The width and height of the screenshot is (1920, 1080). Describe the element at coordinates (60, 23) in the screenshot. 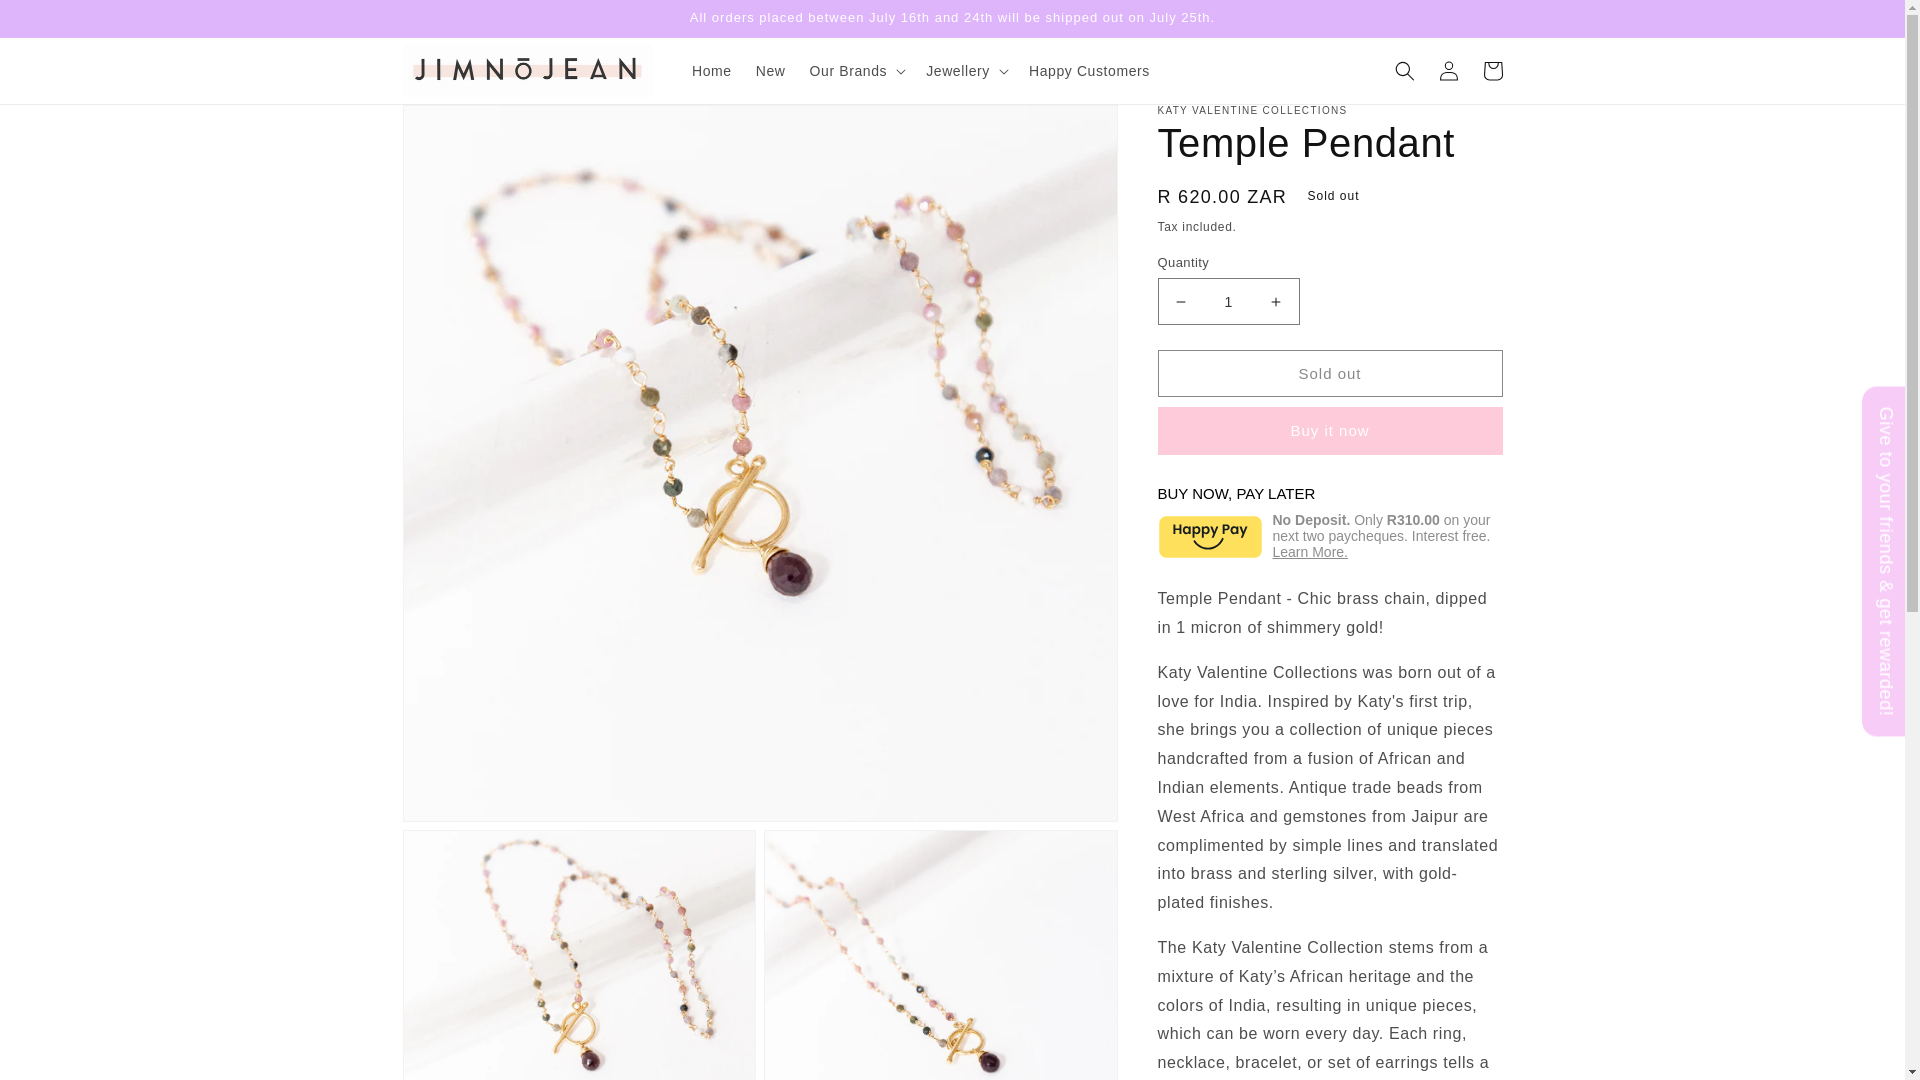

I see `Skip to content` at that location.